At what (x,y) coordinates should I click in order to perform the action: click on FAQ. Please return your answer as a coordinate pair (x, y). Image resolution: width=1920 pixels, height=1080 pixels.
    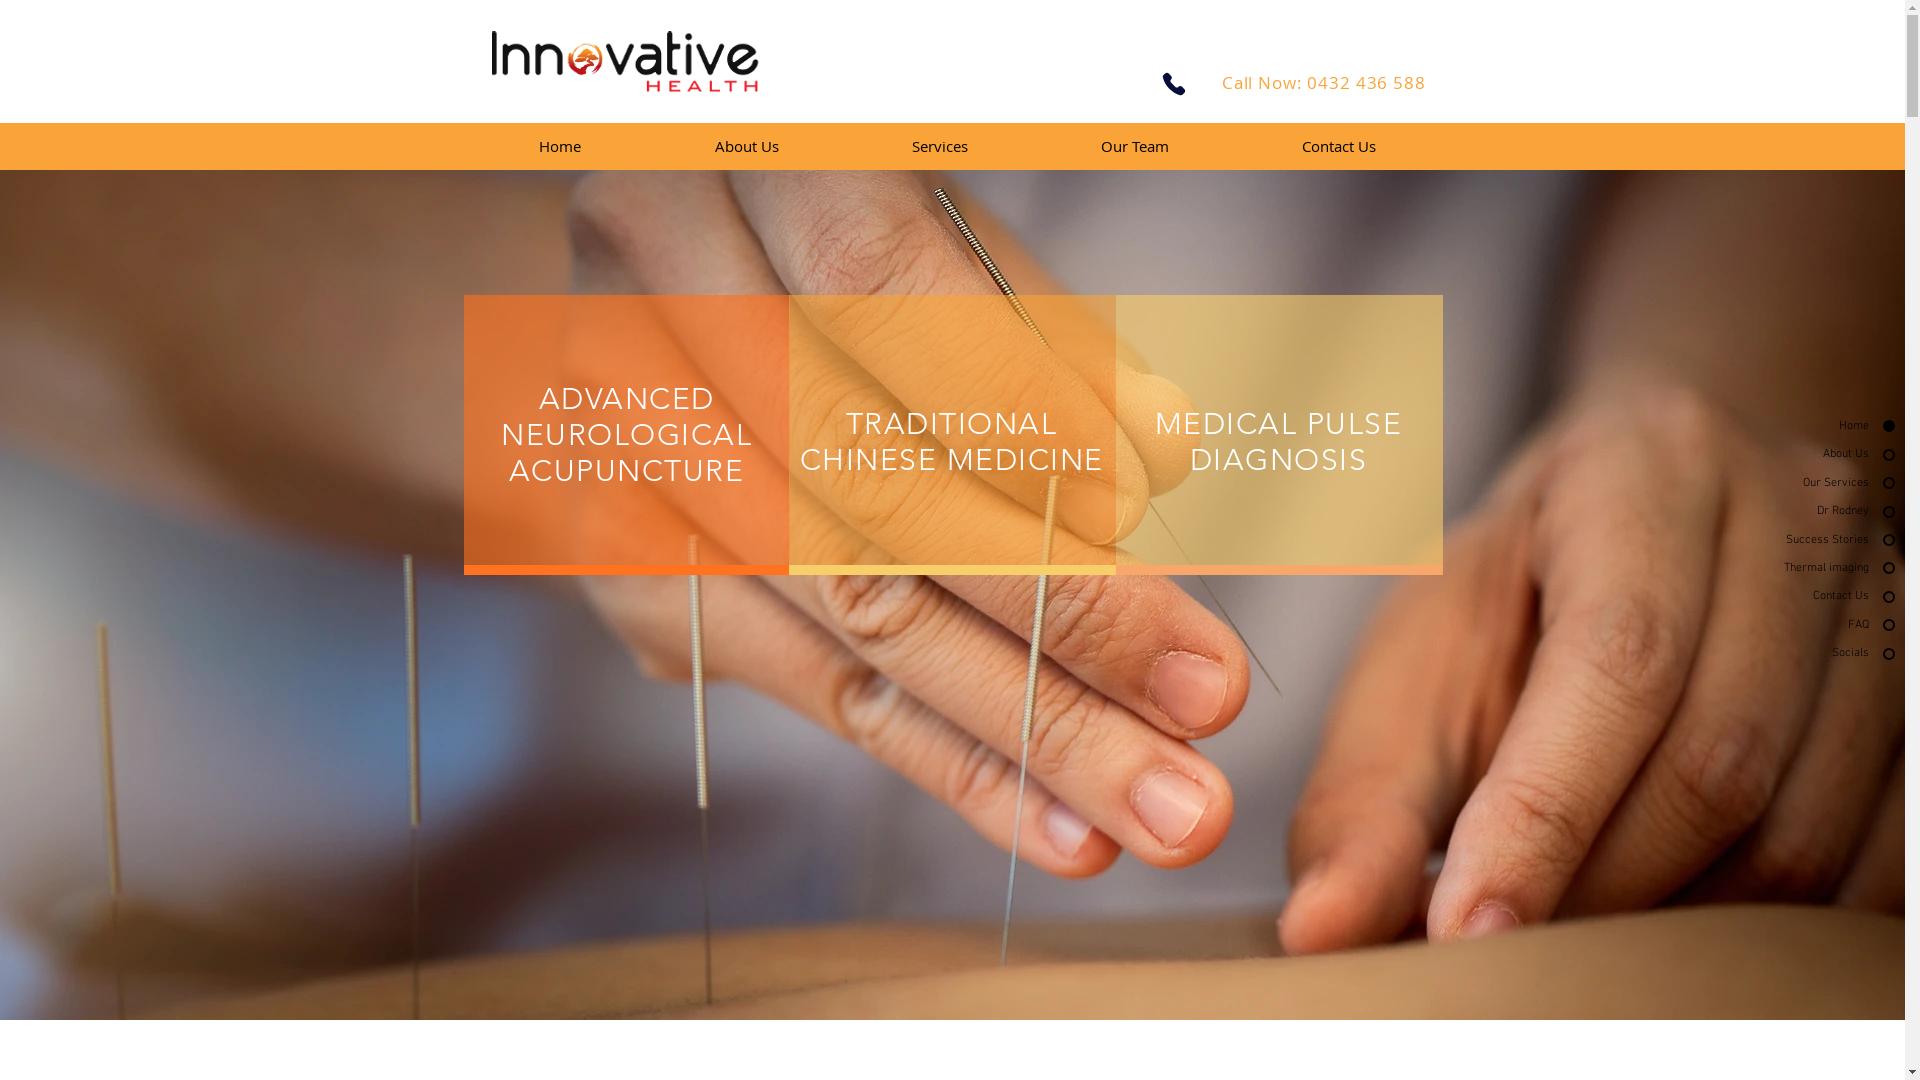
    Looking at the image, I should click on (1790, 626).